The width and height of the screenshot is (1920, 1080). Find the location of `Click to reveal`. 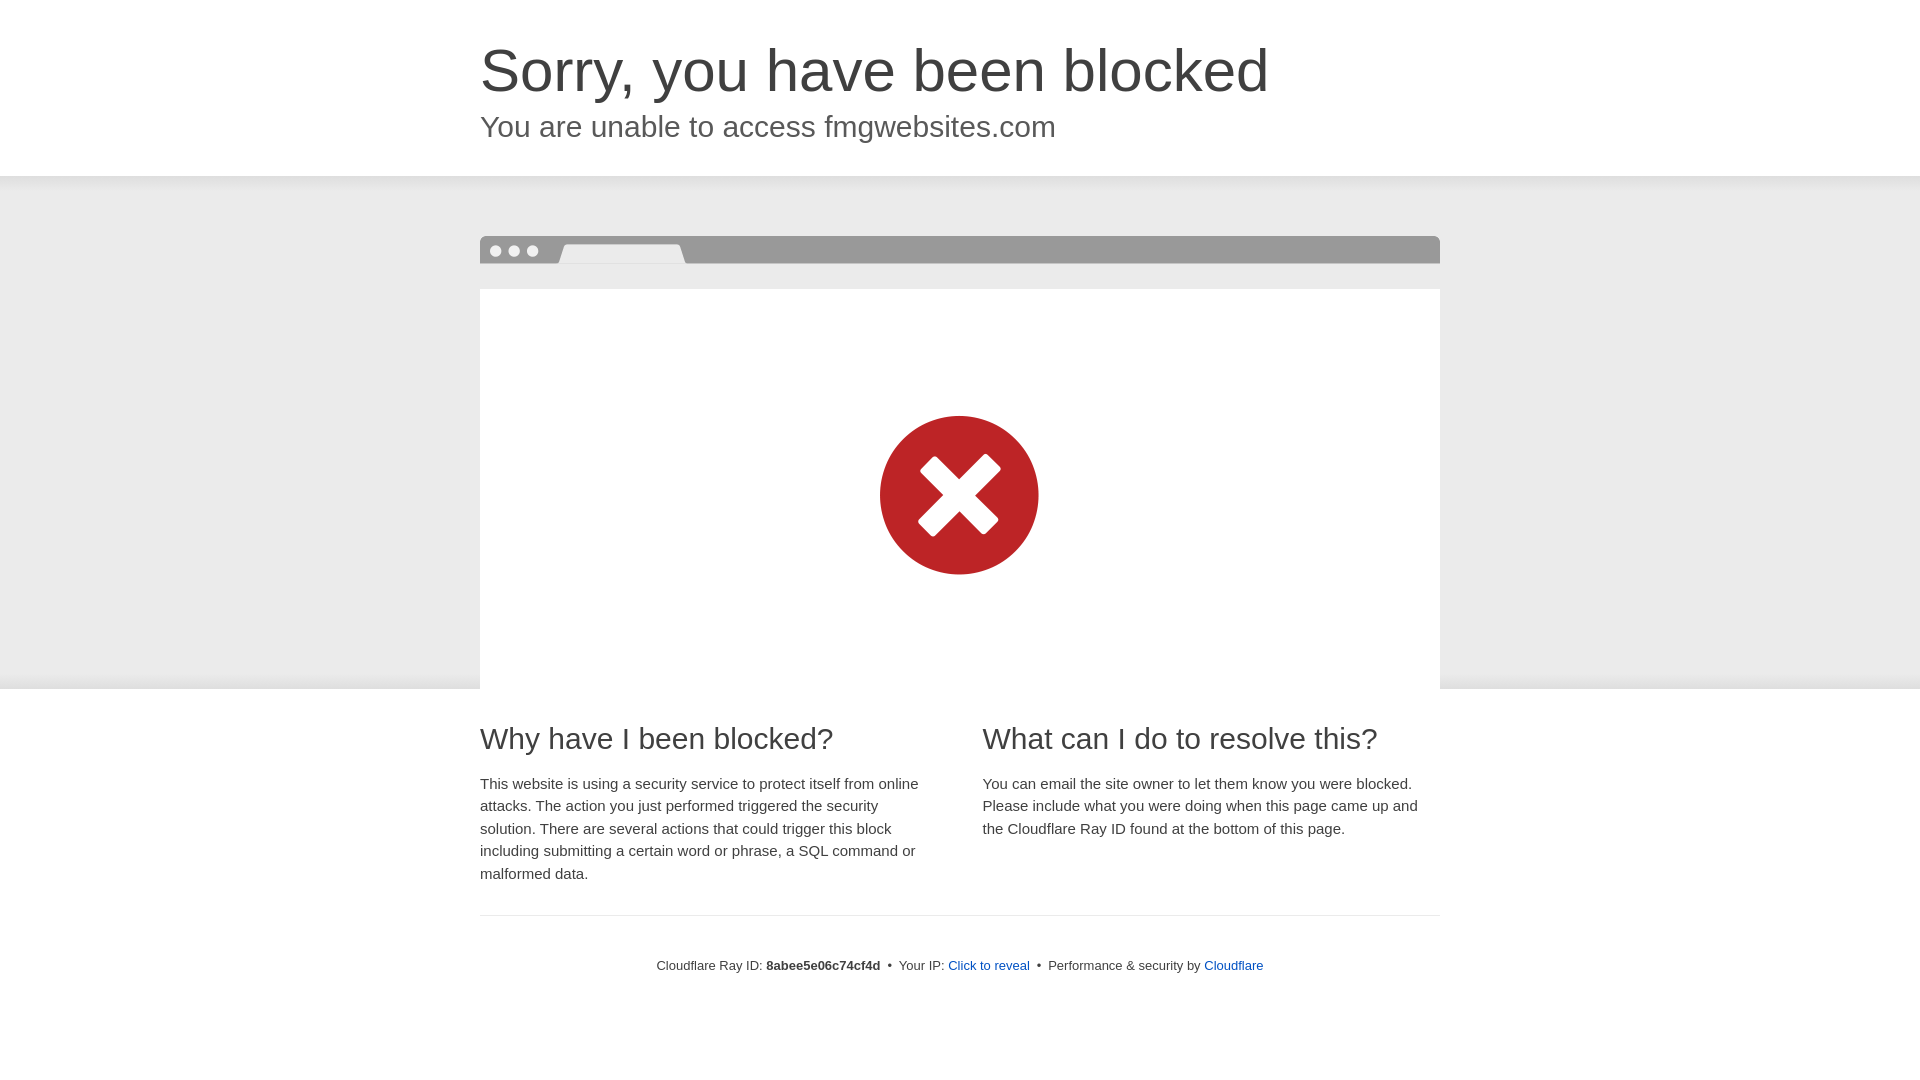

Click to reveal is located at coordinates (988, 966).